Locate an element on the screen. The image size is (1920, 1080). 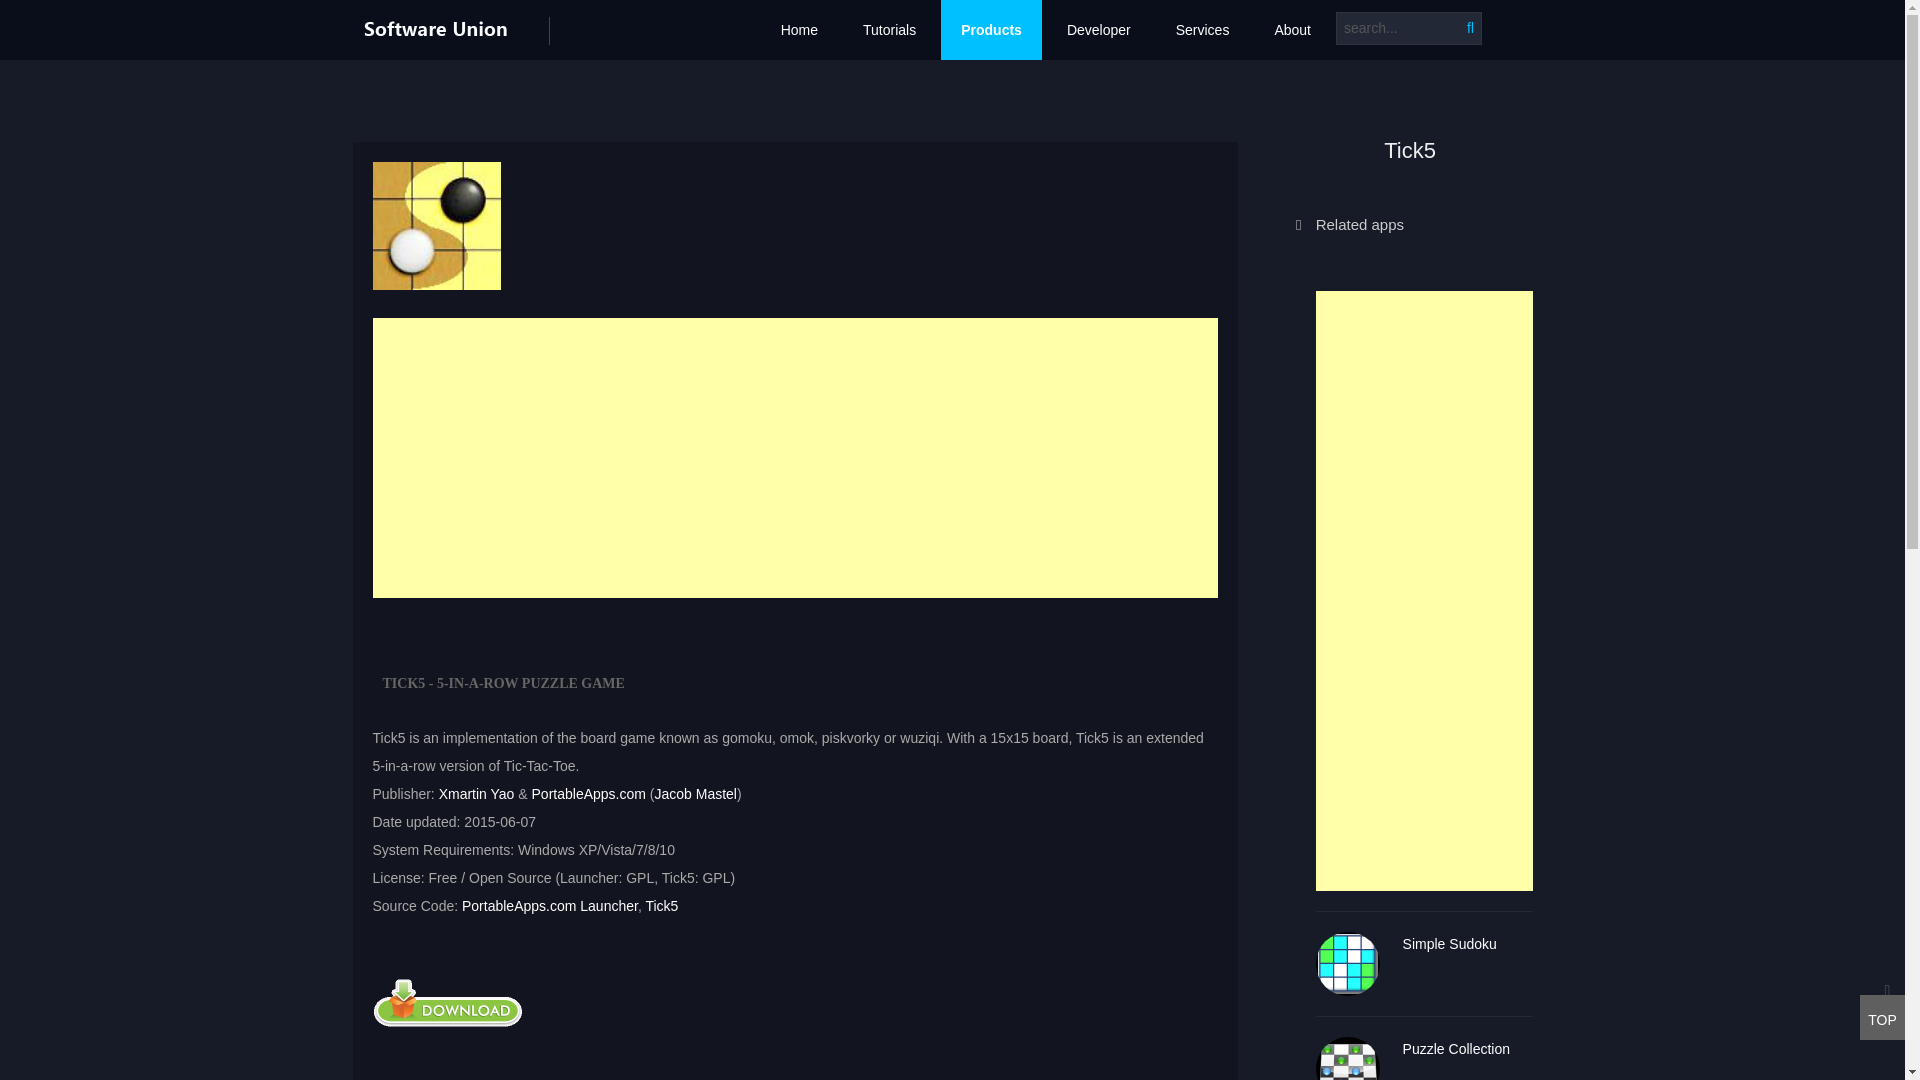
About is located at coordinates (1292, 30).